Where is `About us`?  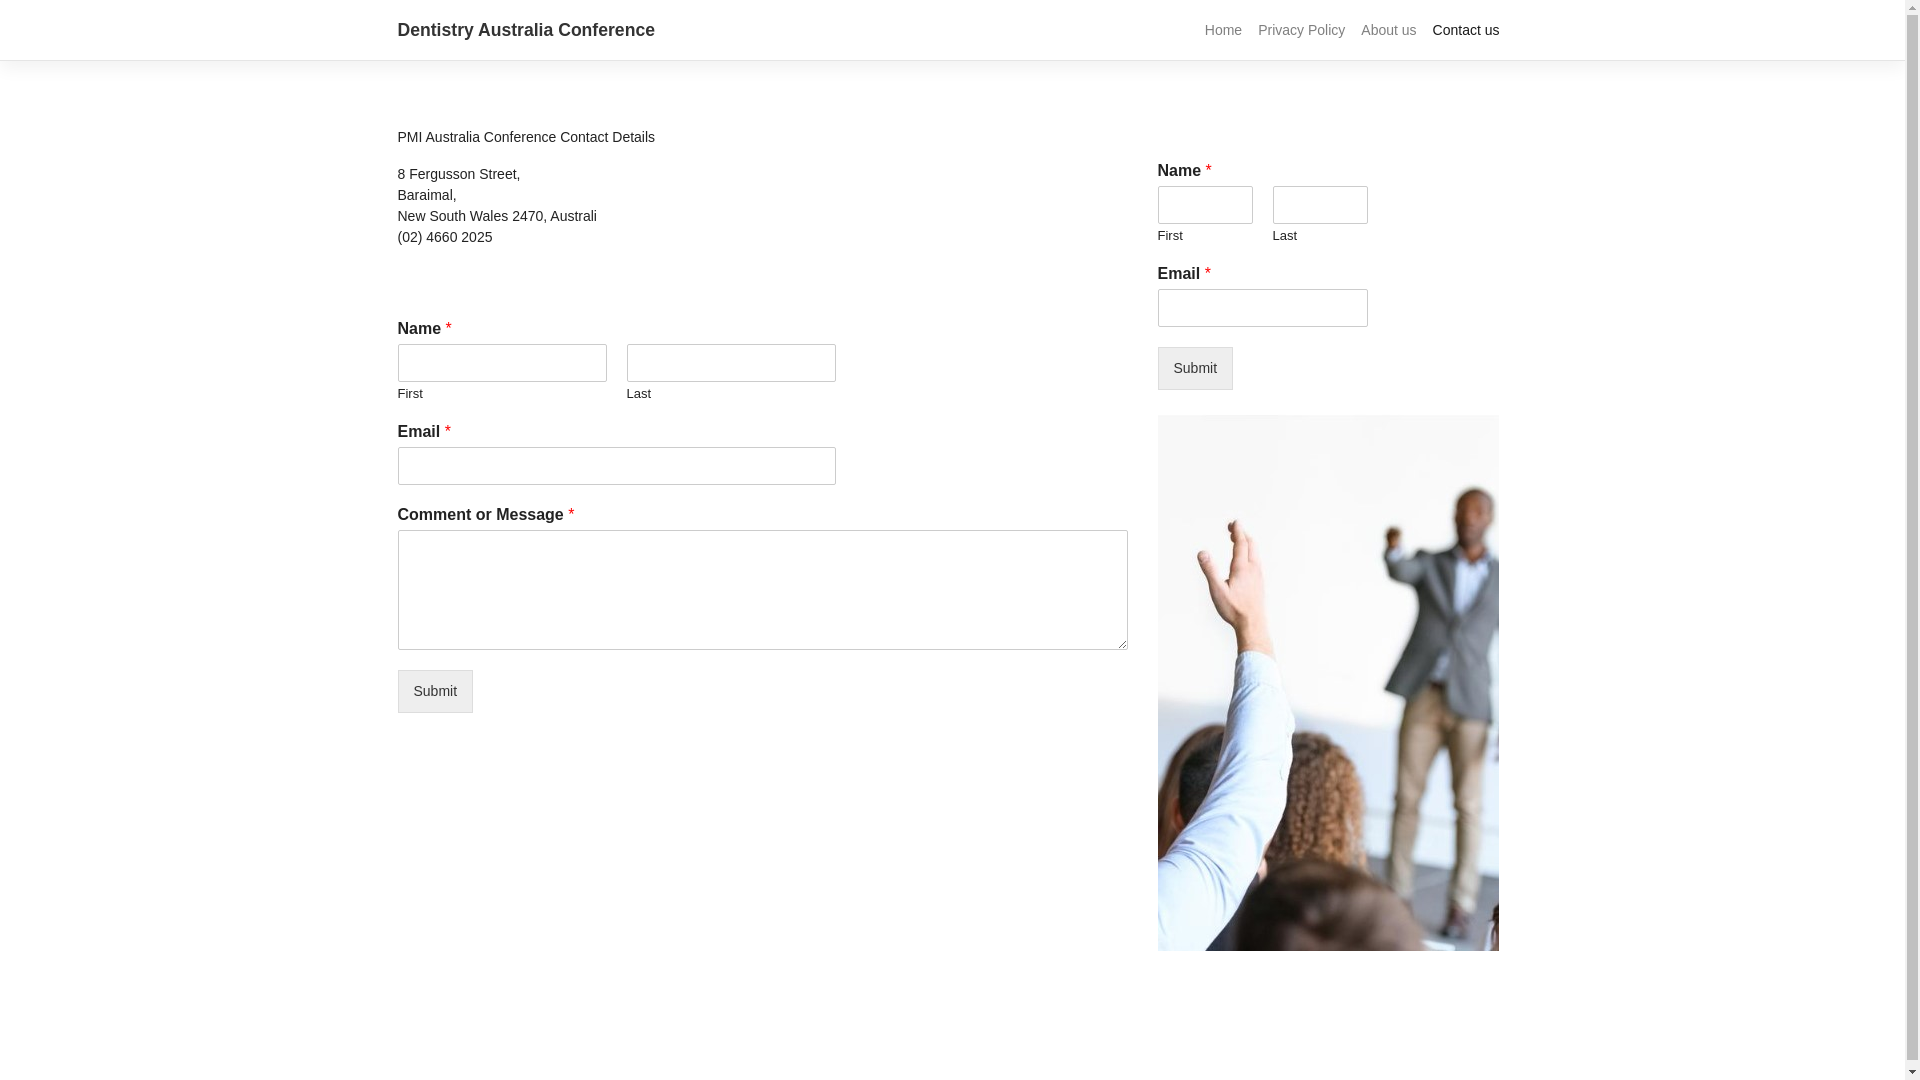
About us is located at coordinates (1388, 30).